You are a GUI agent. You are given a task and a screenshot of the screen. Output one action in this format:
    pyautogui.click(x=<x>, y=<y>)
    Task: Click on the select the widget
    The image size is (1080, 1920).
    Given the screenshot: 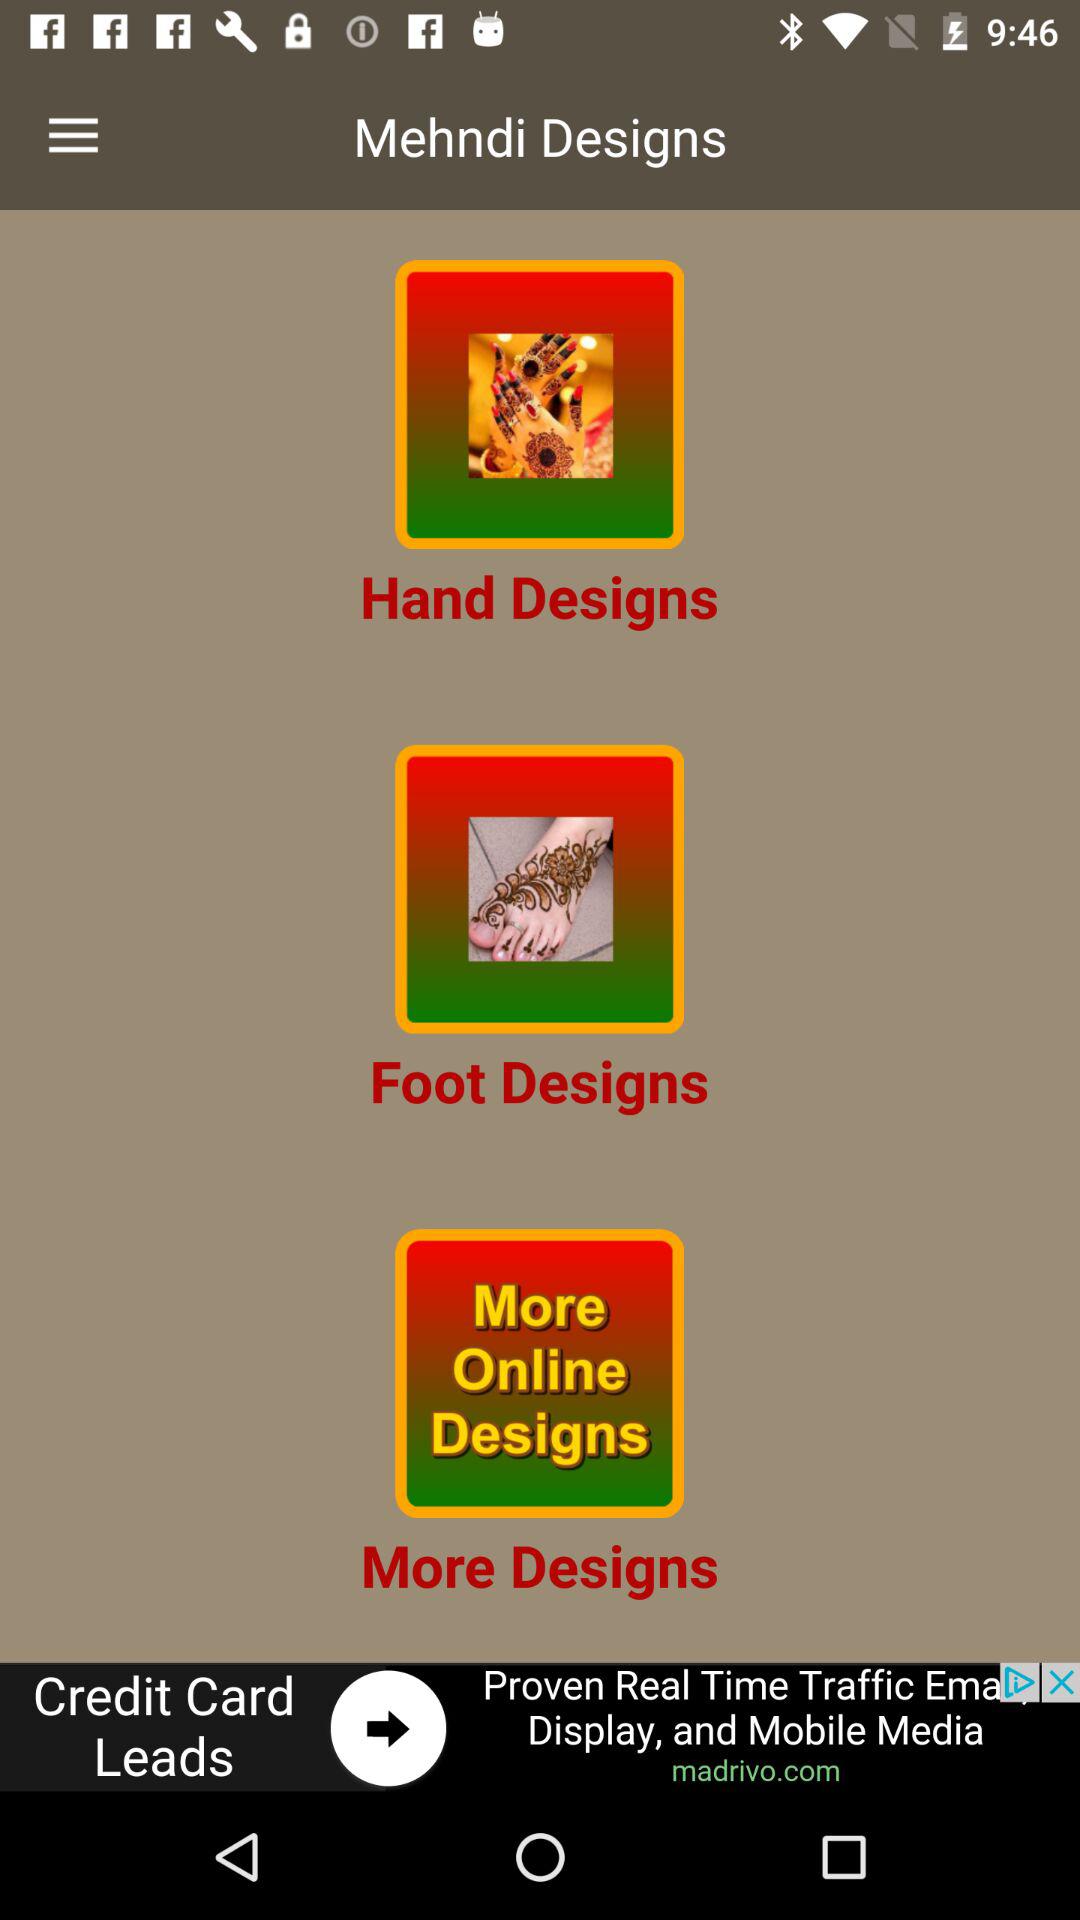 What is the action you would take?
    pyautogui.click(x=540, y=404)
    